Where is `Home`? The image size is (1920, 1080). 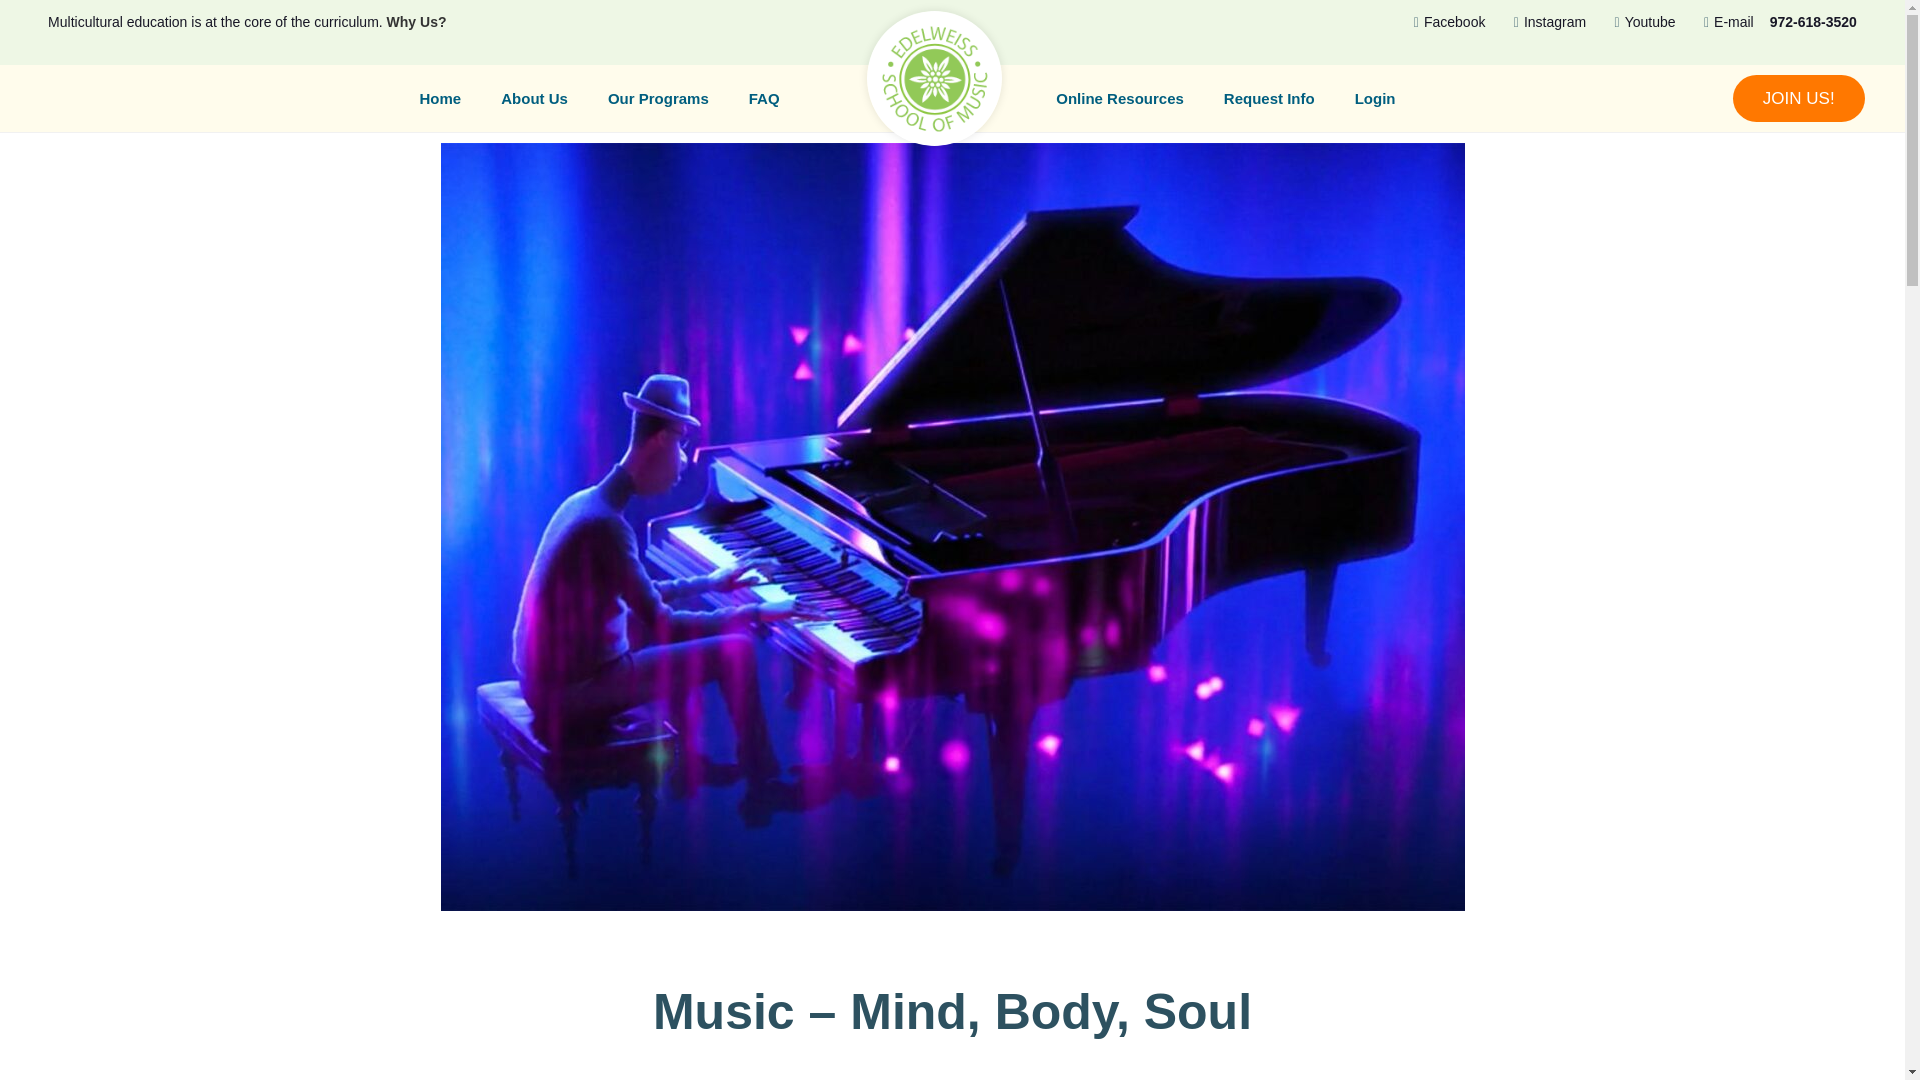
Home is located at coordinates (440, 98).